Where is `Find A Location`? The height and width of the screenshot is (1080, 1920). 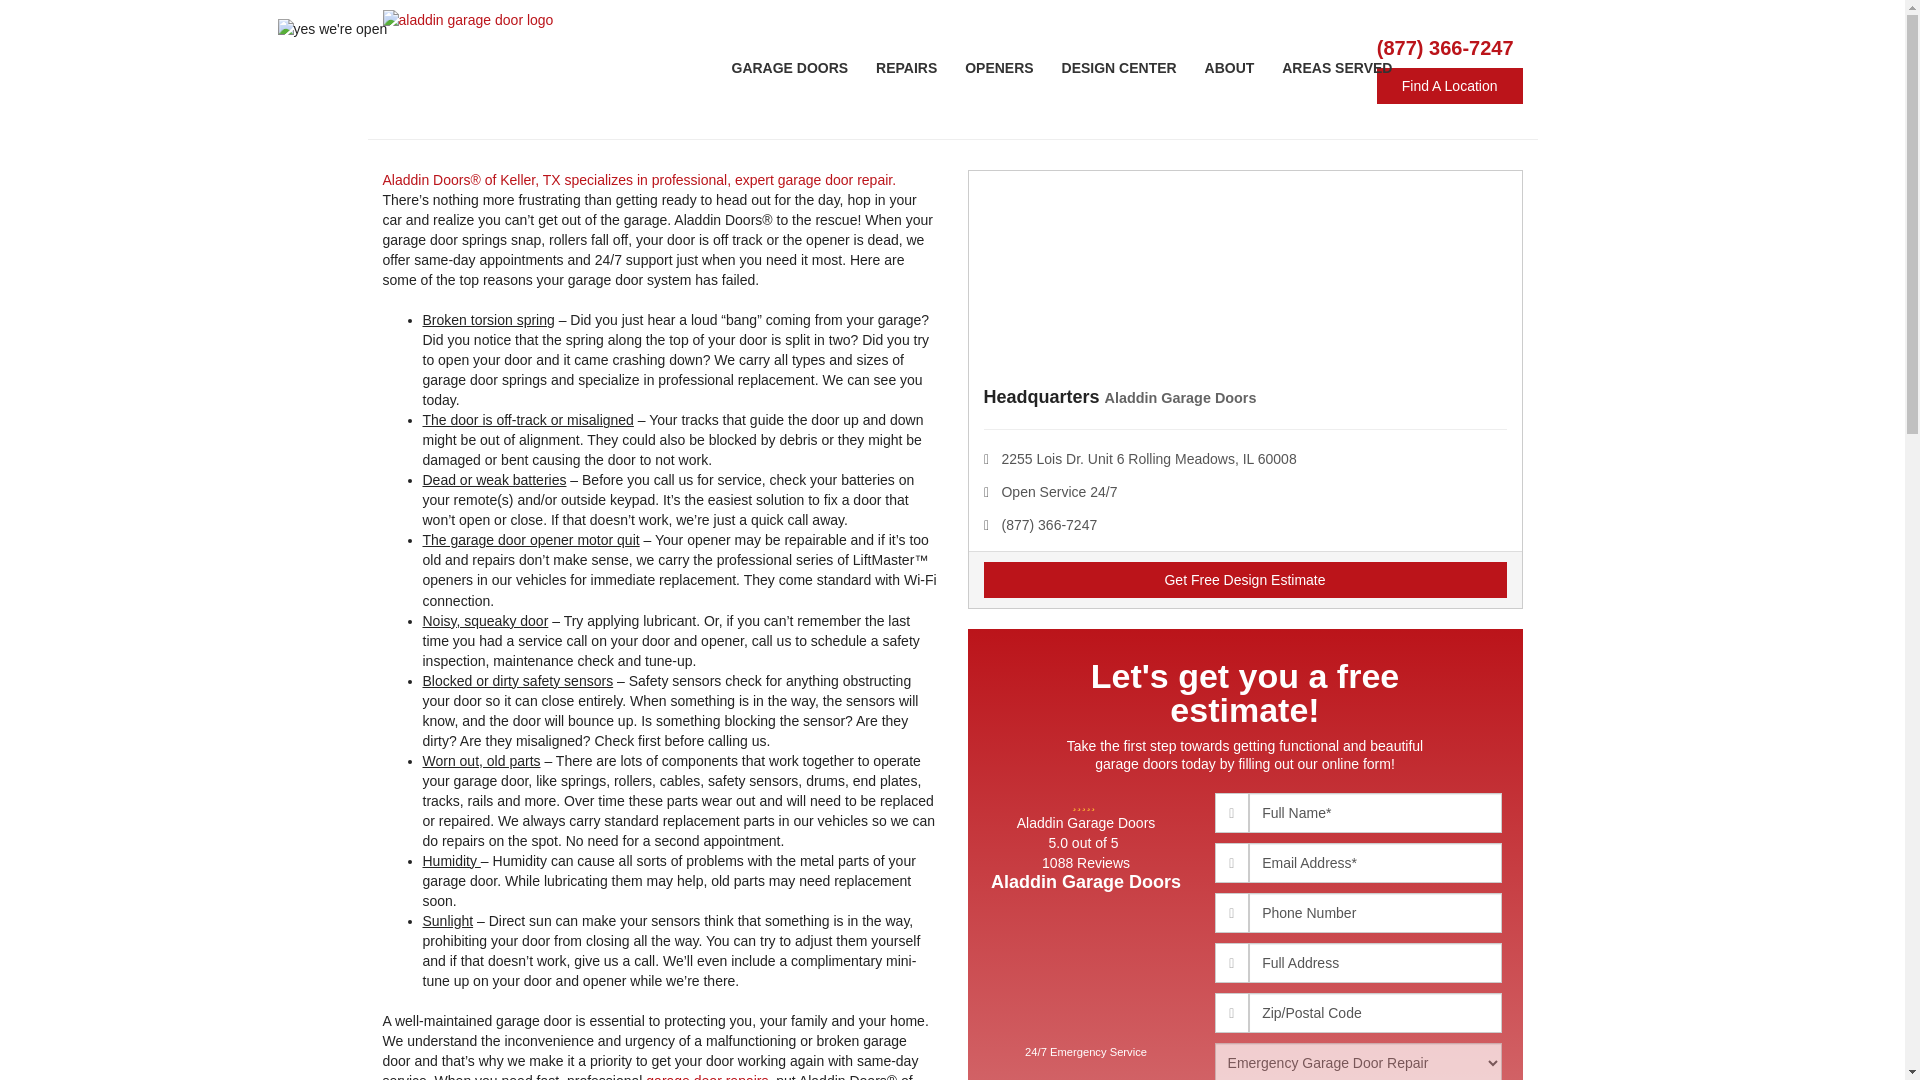 Find A Location is located at coordinates (1449, 86).